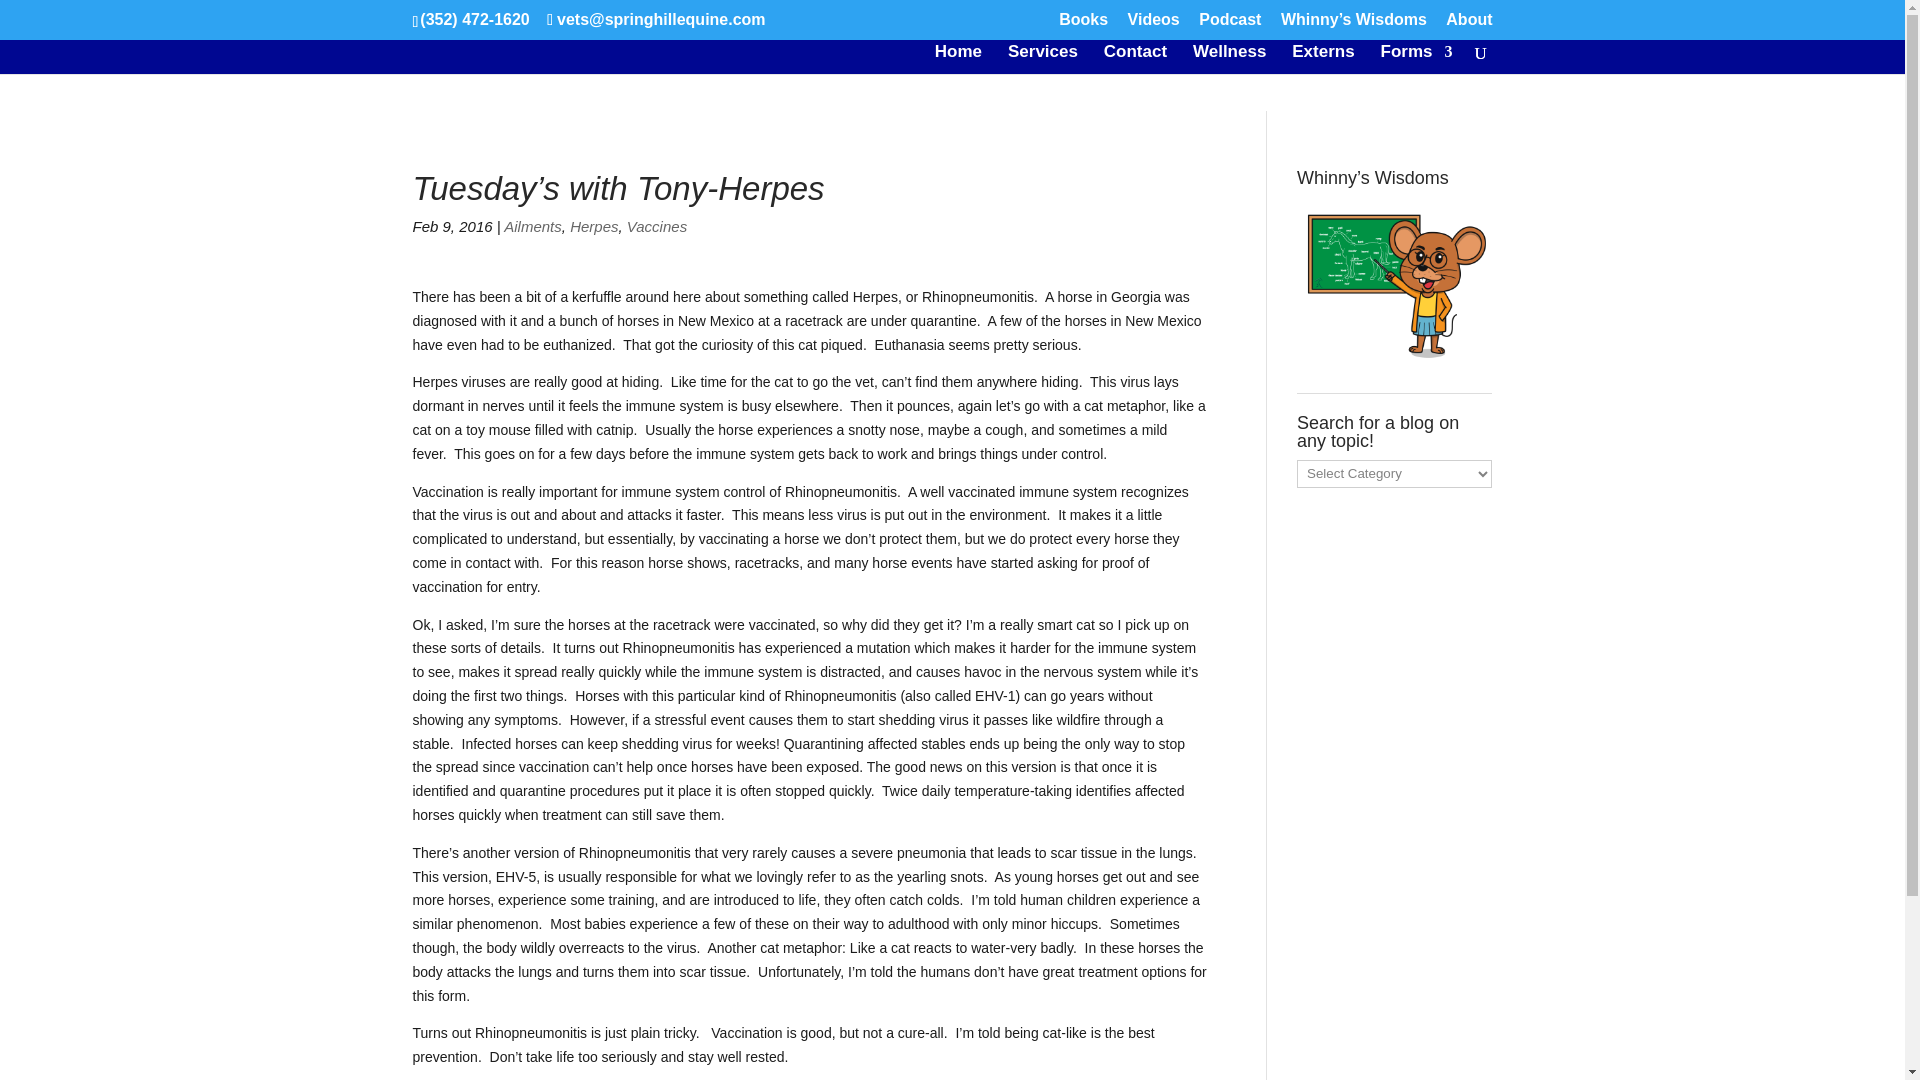  What do you see at coordinates (594, 226) in the screenshot?
I see `Herpes` at bounding box center [594, 226].